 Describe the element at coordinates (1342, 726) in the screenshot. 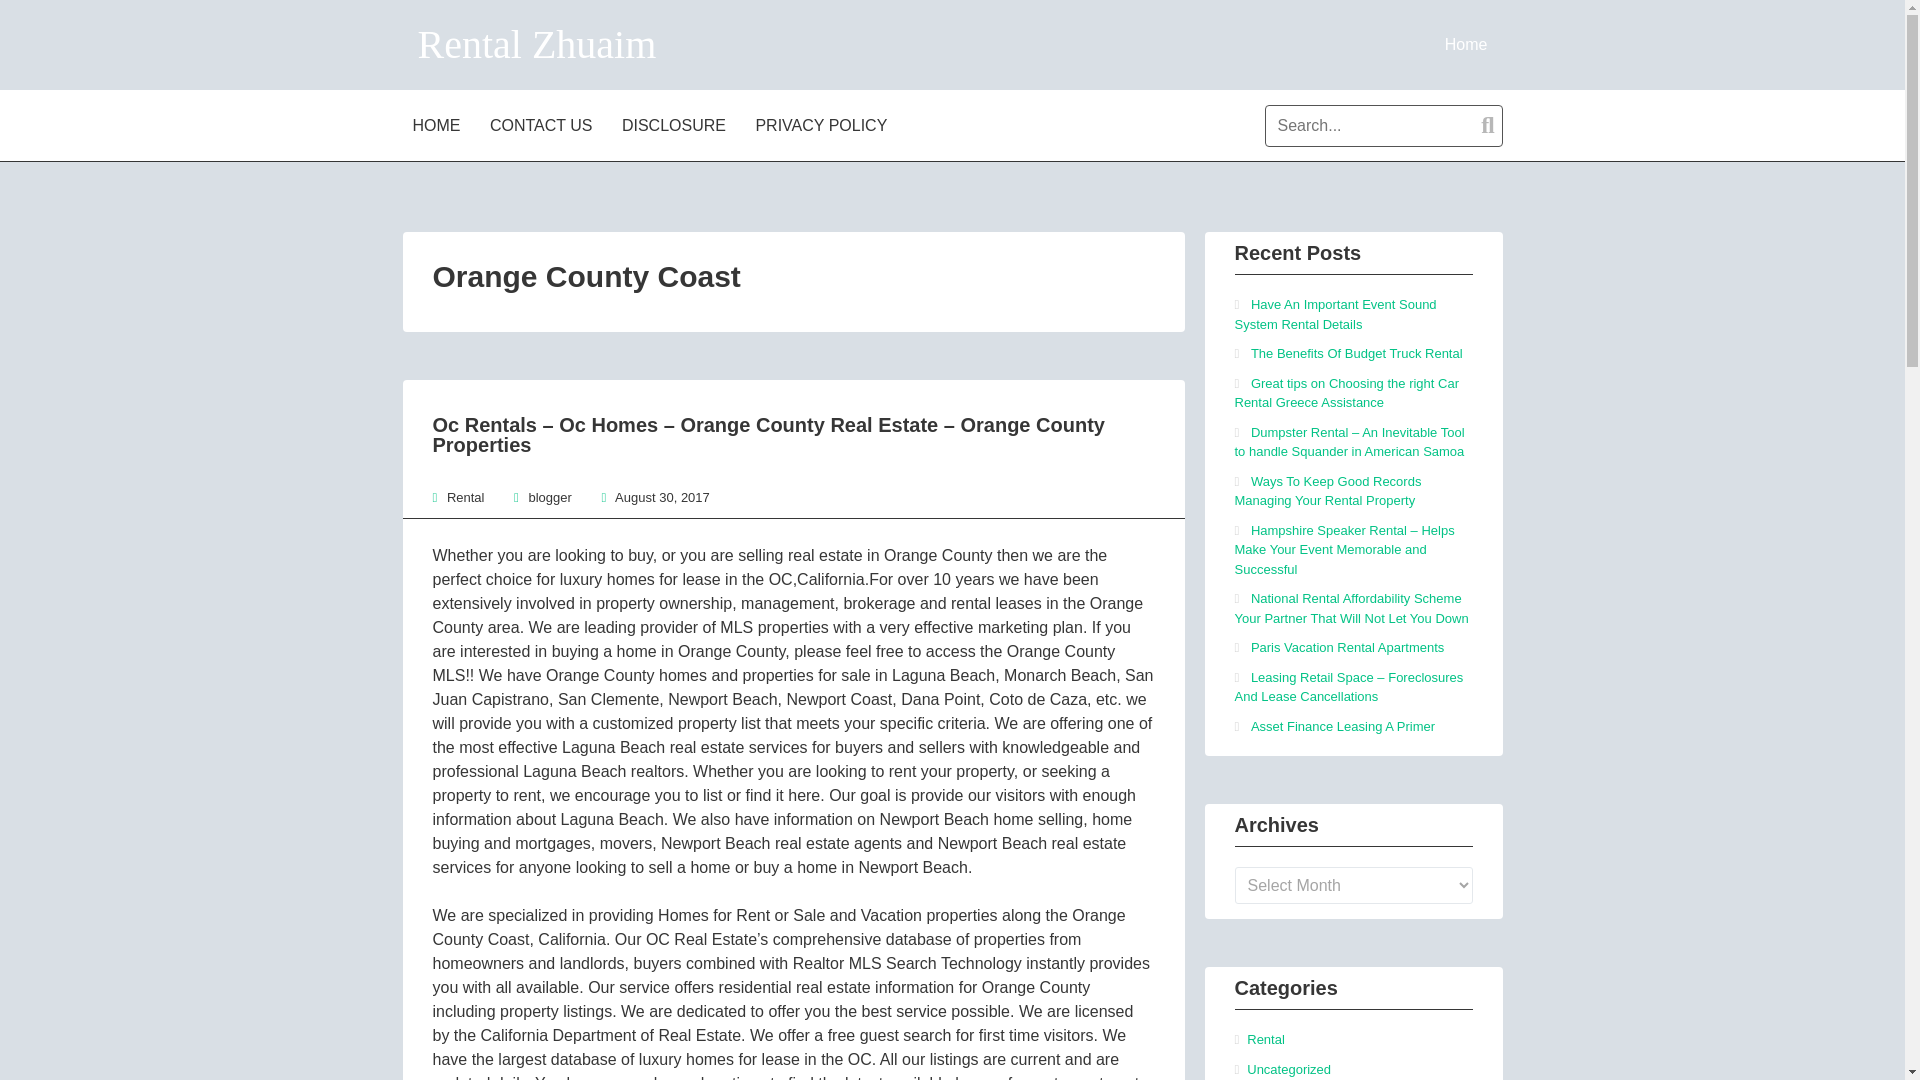

I see `Asset Finance Leasing A Primer` at that location.